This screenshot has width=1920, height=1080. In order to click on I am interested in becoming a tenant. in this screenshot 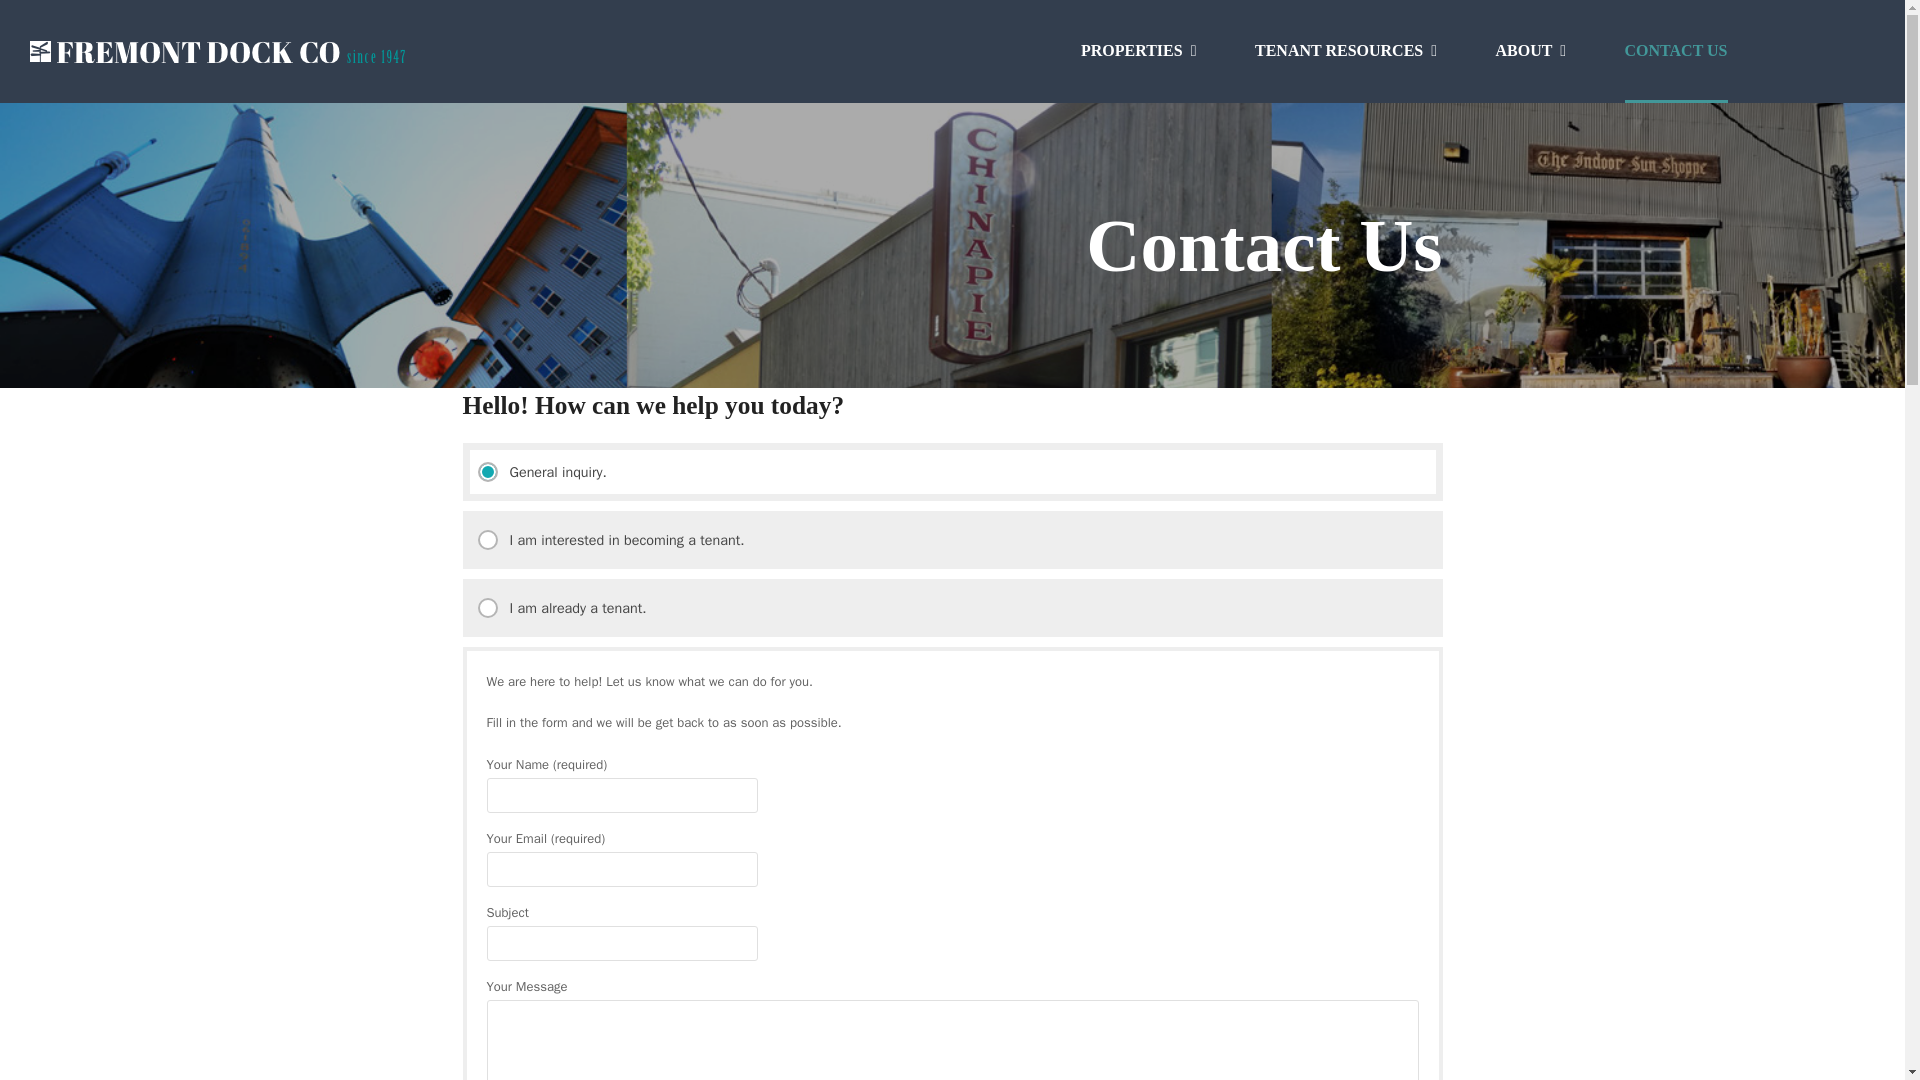, I will do `click(952, 540)`.